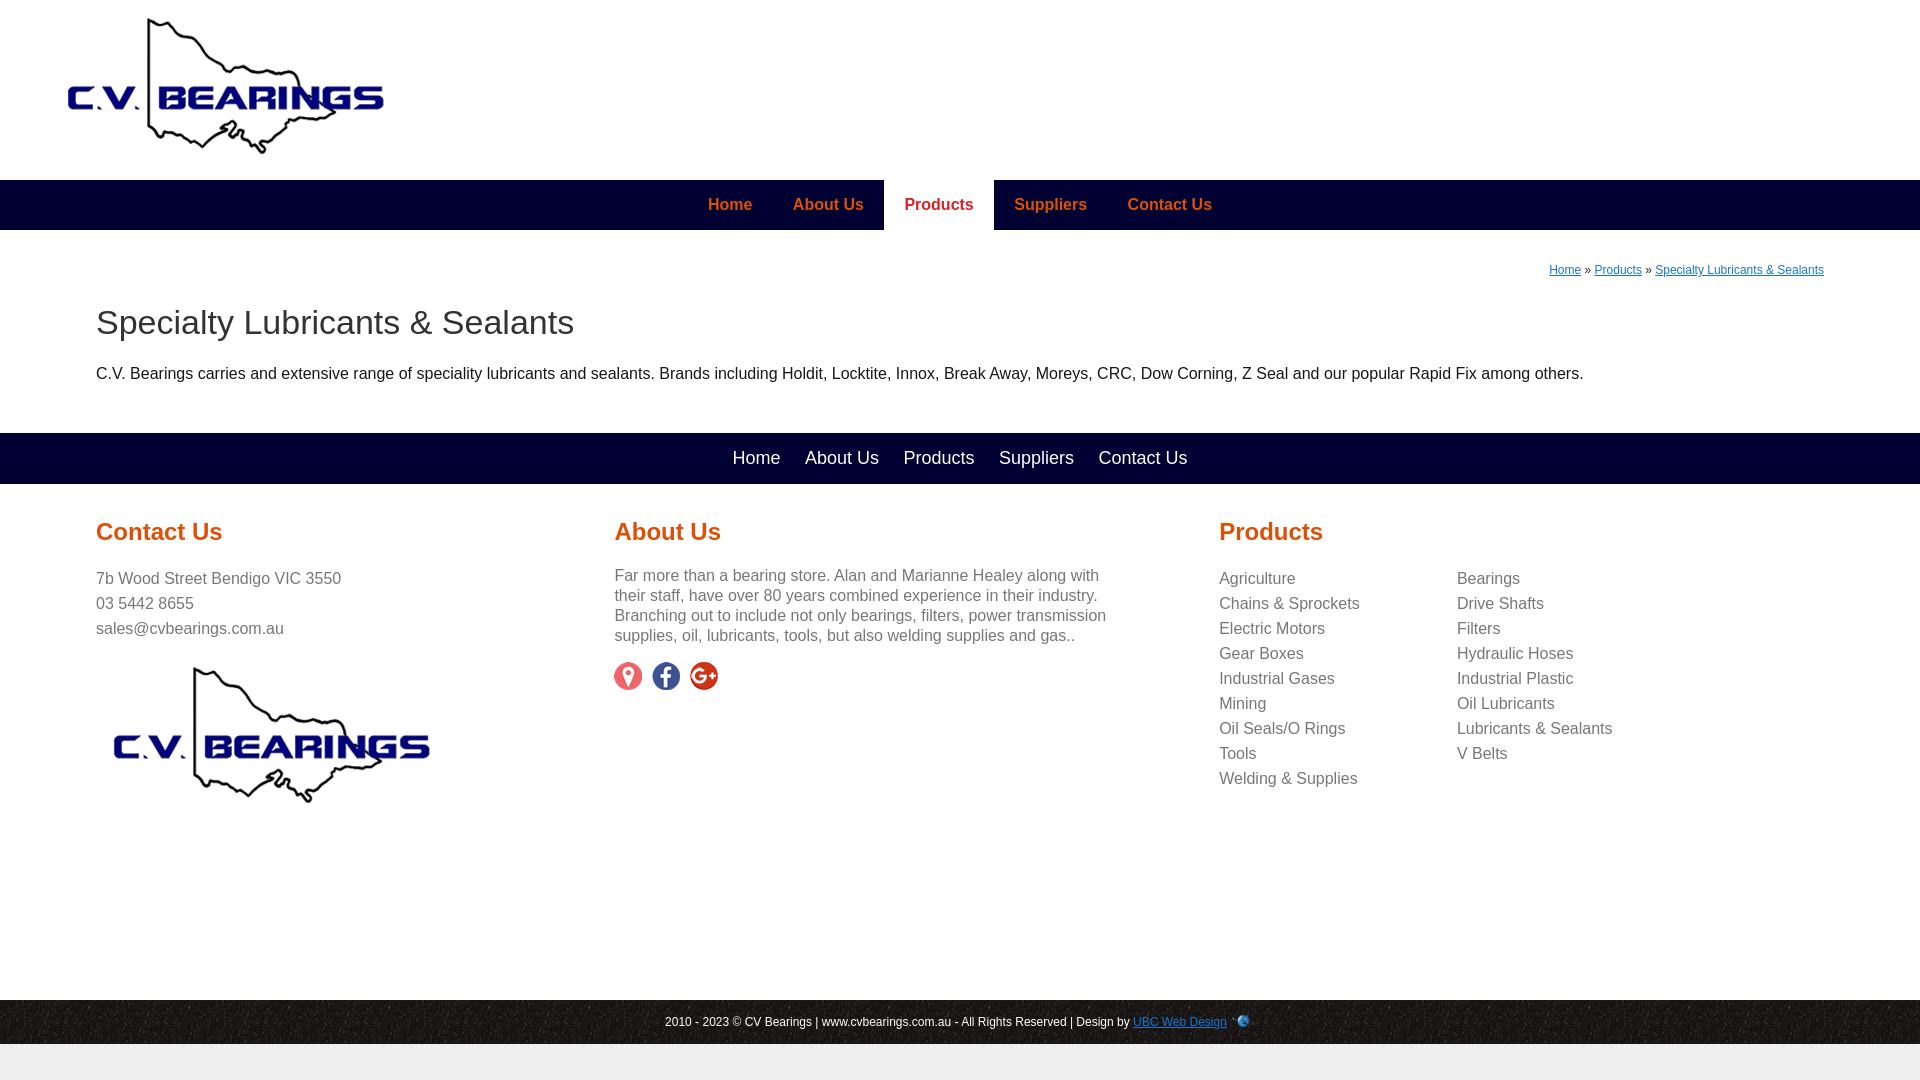 This screenshot has height=1080, width=1920. Describe the element at coordinates (190, 628) in the screenshot. I see `sales@cvbearings.com.au` at that location.